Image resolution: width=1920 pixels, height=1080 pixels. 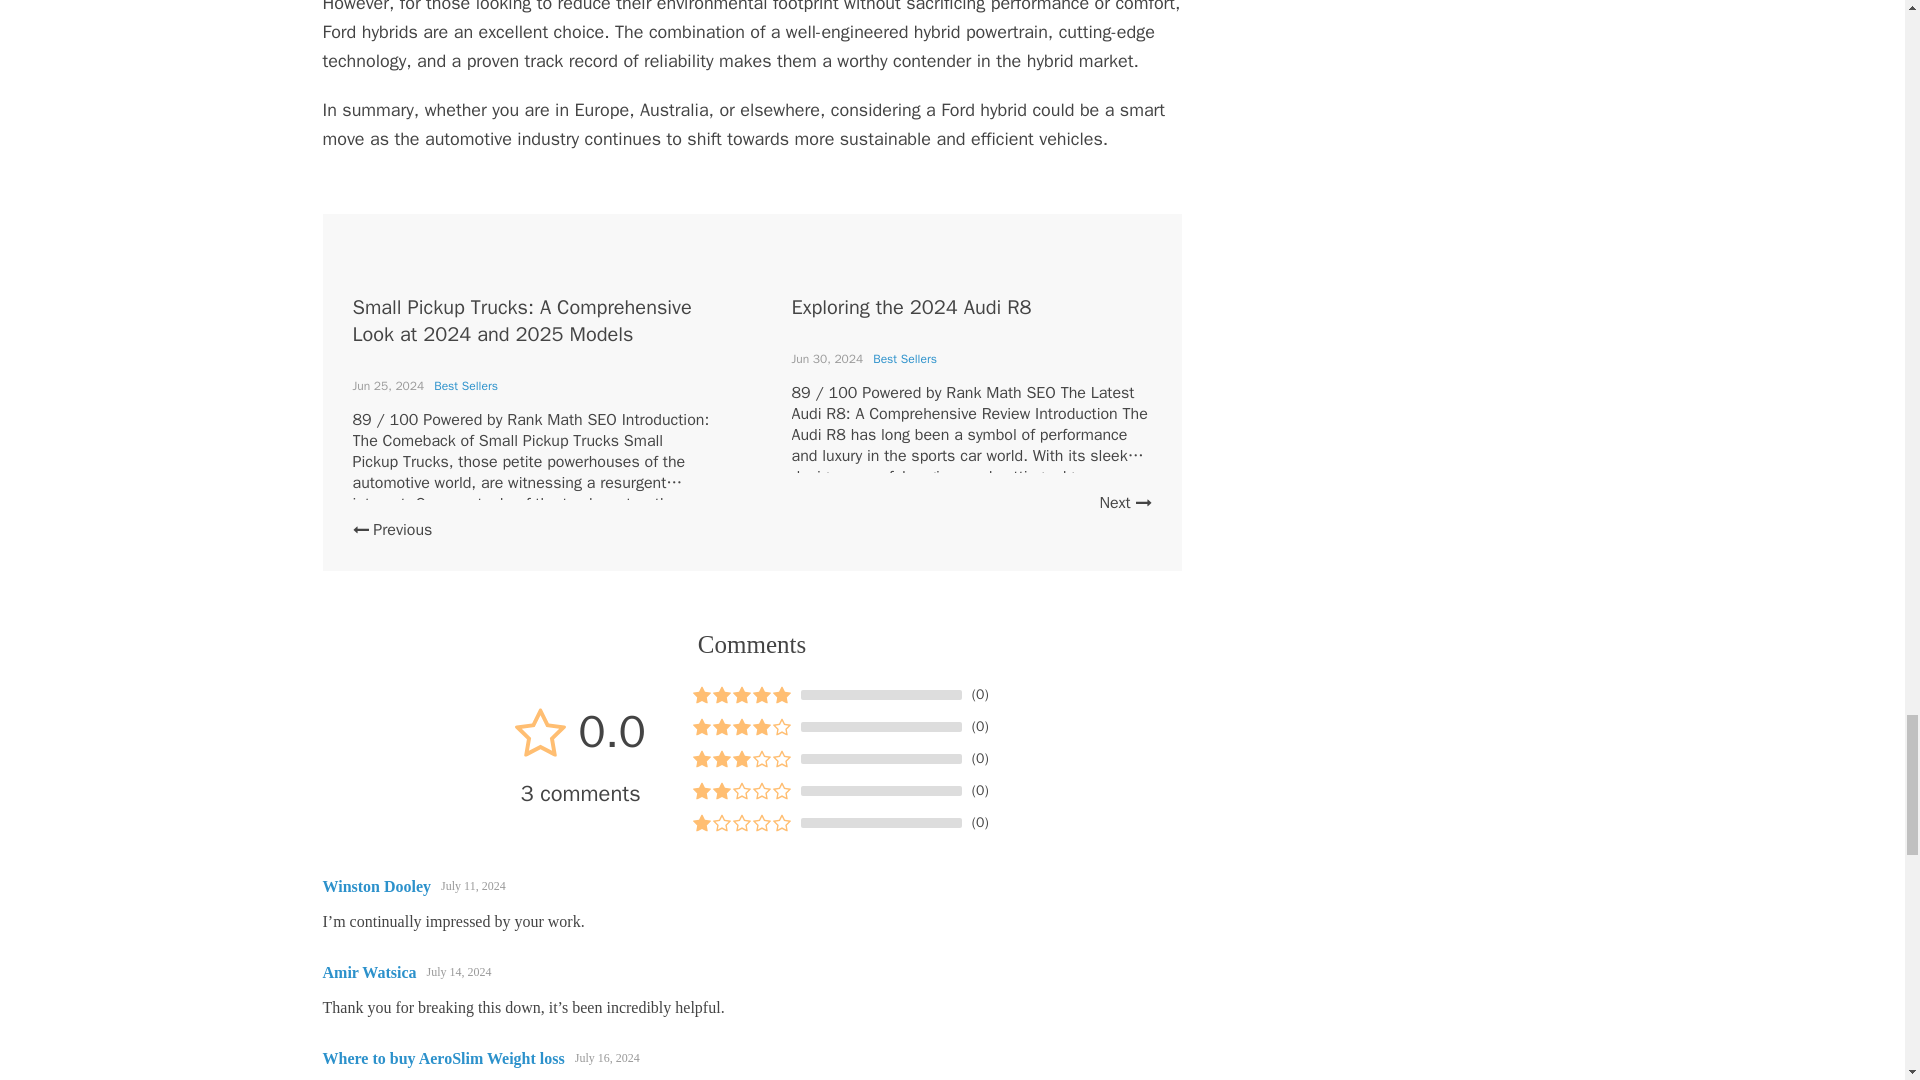 What do you see at coordinates (392, 530) in the screenshot?
I see `Previous` at bounding box center [392, 530].